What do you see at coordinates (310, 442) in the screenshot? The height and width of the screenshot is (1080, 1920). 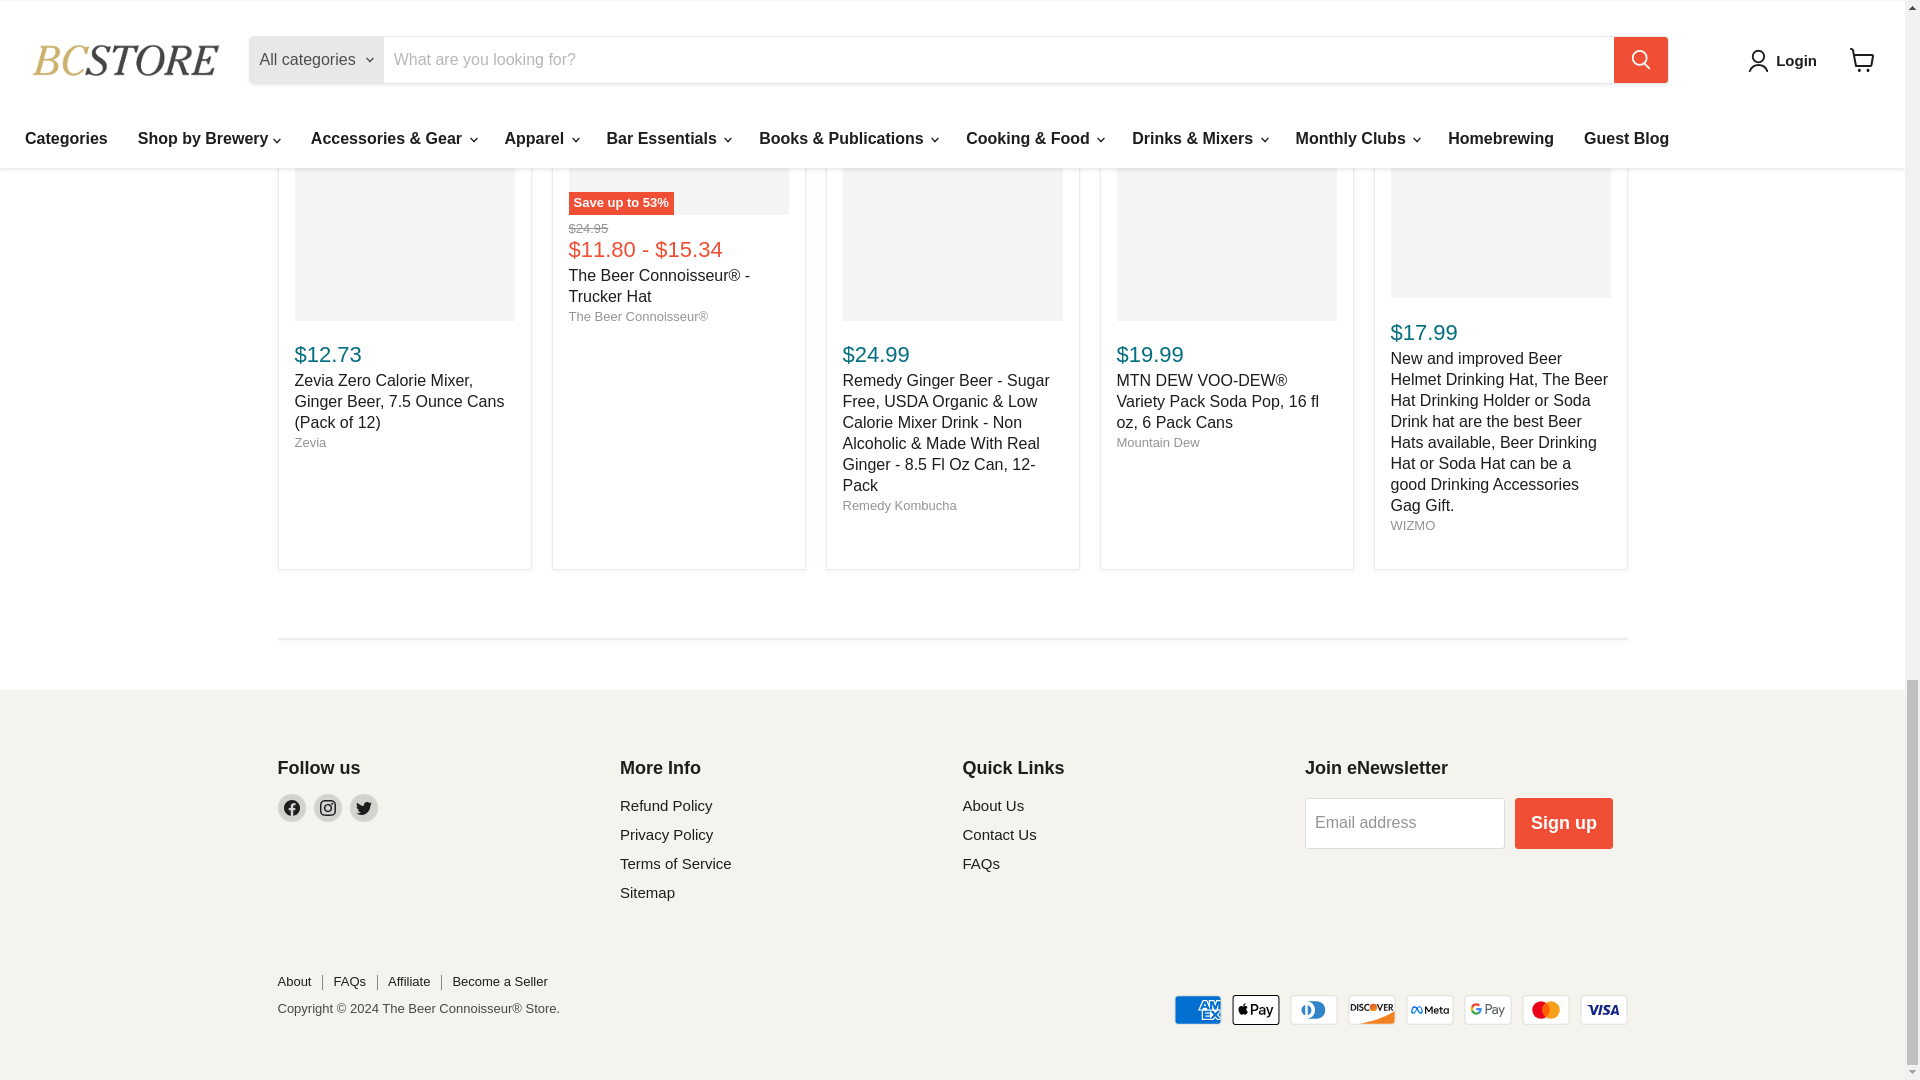 I see `Zevia` at bounding box center [310, 442].